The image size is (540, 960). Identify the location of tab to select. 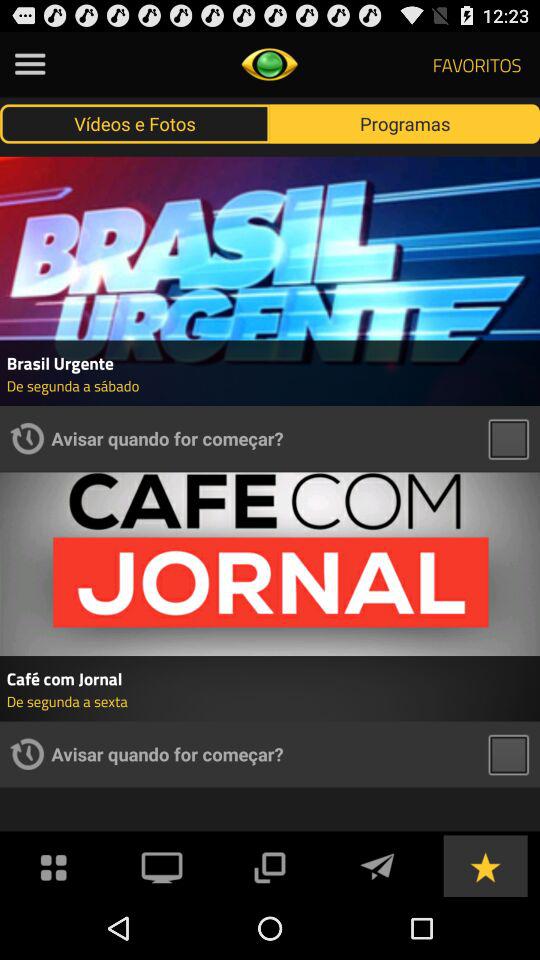
(508, 754).